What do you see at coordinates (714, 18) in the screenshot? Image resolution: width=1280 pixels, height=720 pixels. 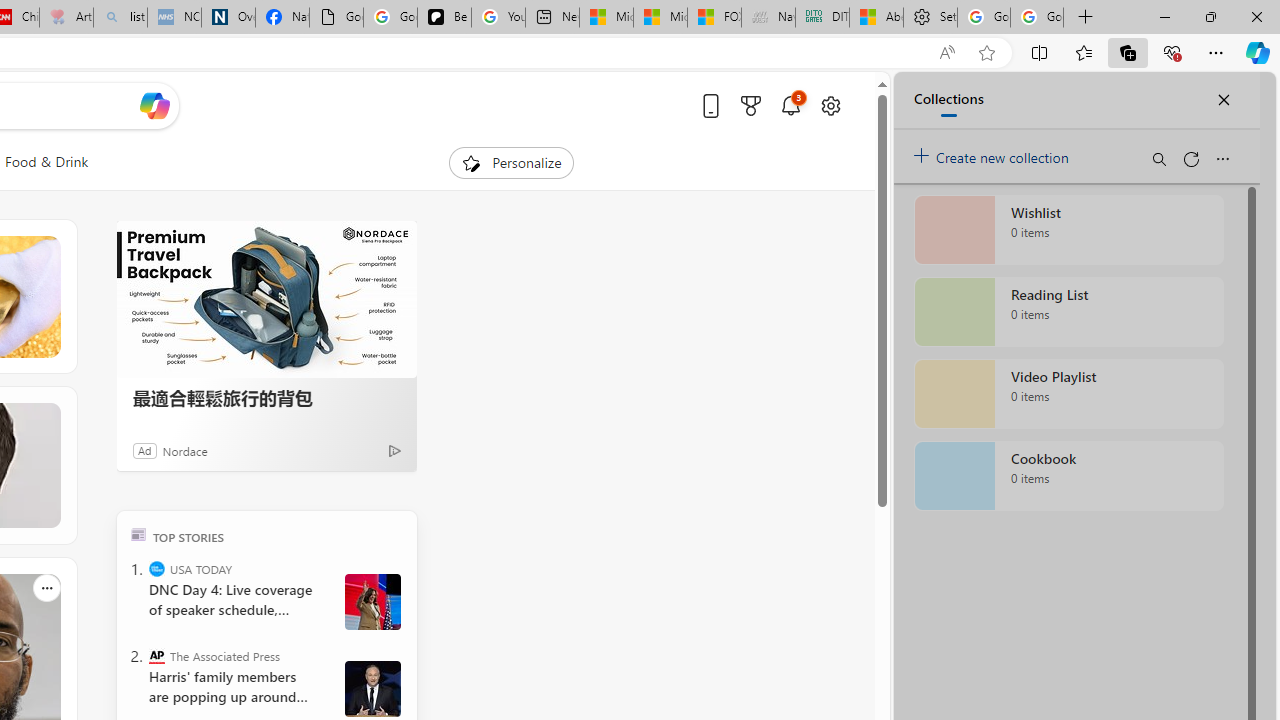 I see `FOX News - MSN` at bounding box center [714, 18].